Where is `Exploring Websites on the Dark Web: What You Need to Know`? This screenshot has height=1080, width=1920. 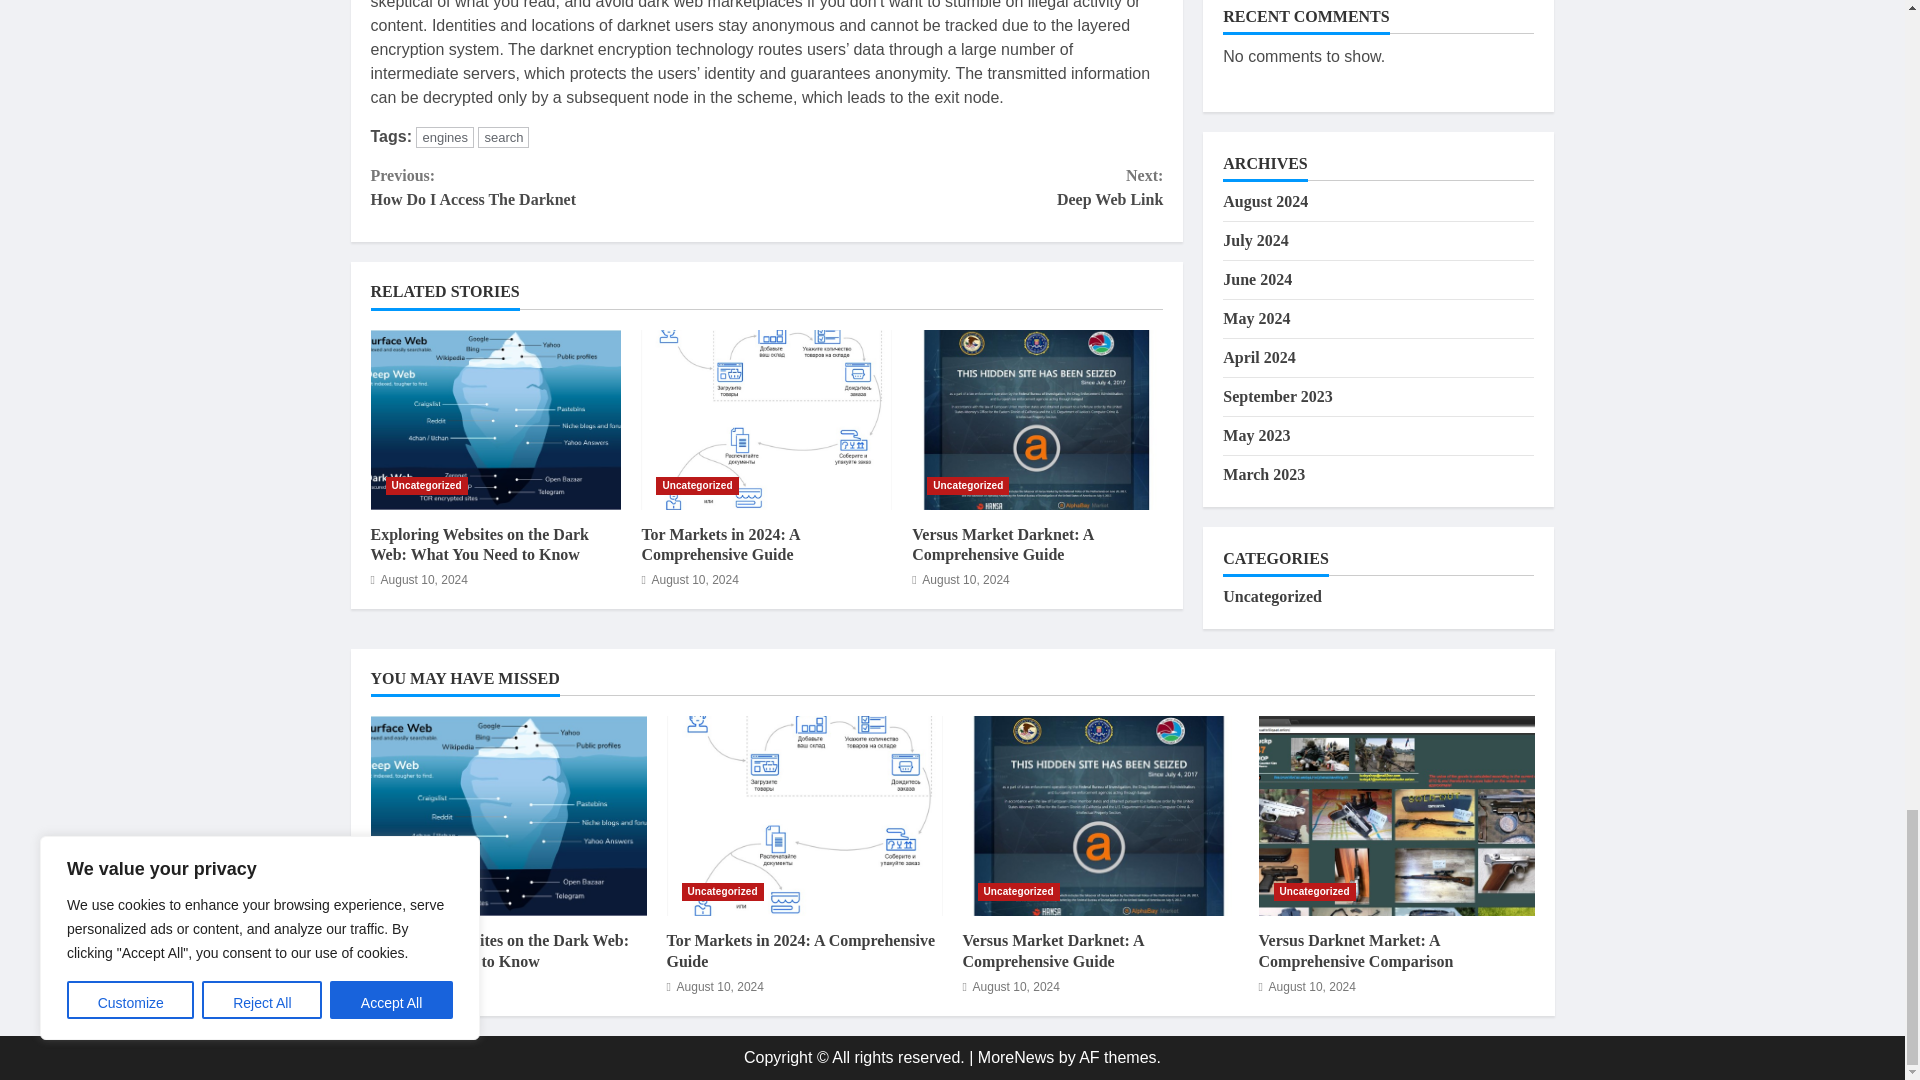 Exploring Websites on the Dark Web: What You Need to Know is located at coordinates (495, 420).